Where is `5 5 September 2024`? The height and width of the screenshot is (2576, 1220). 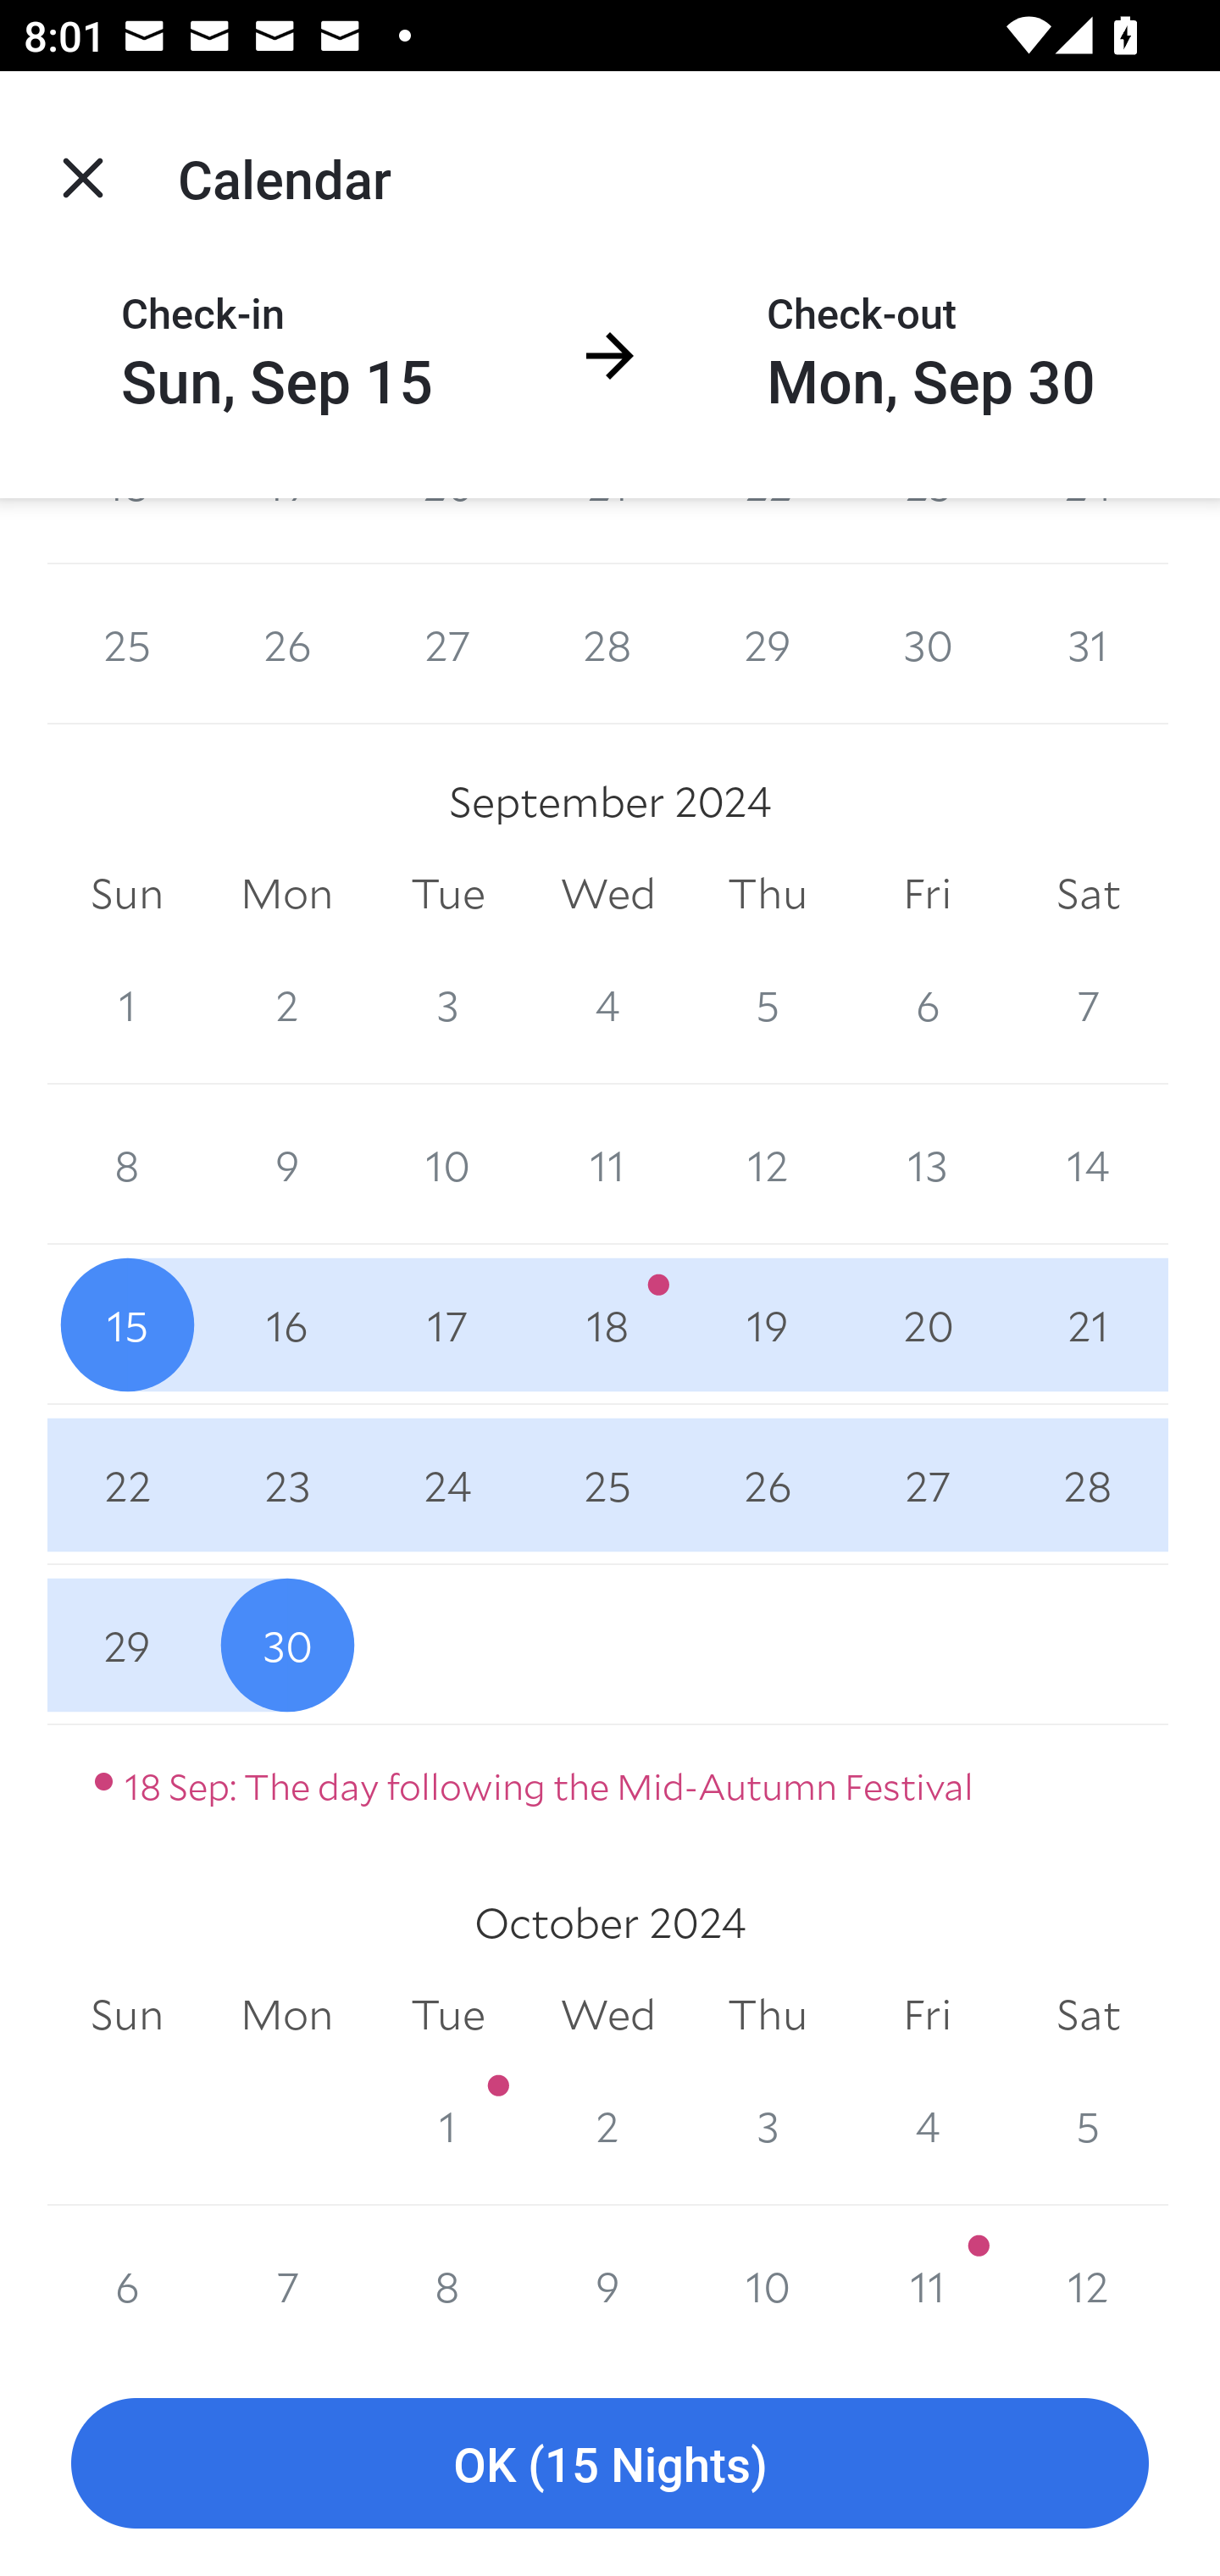
5 5 September 2024 is located at coordinates (768, 1004).